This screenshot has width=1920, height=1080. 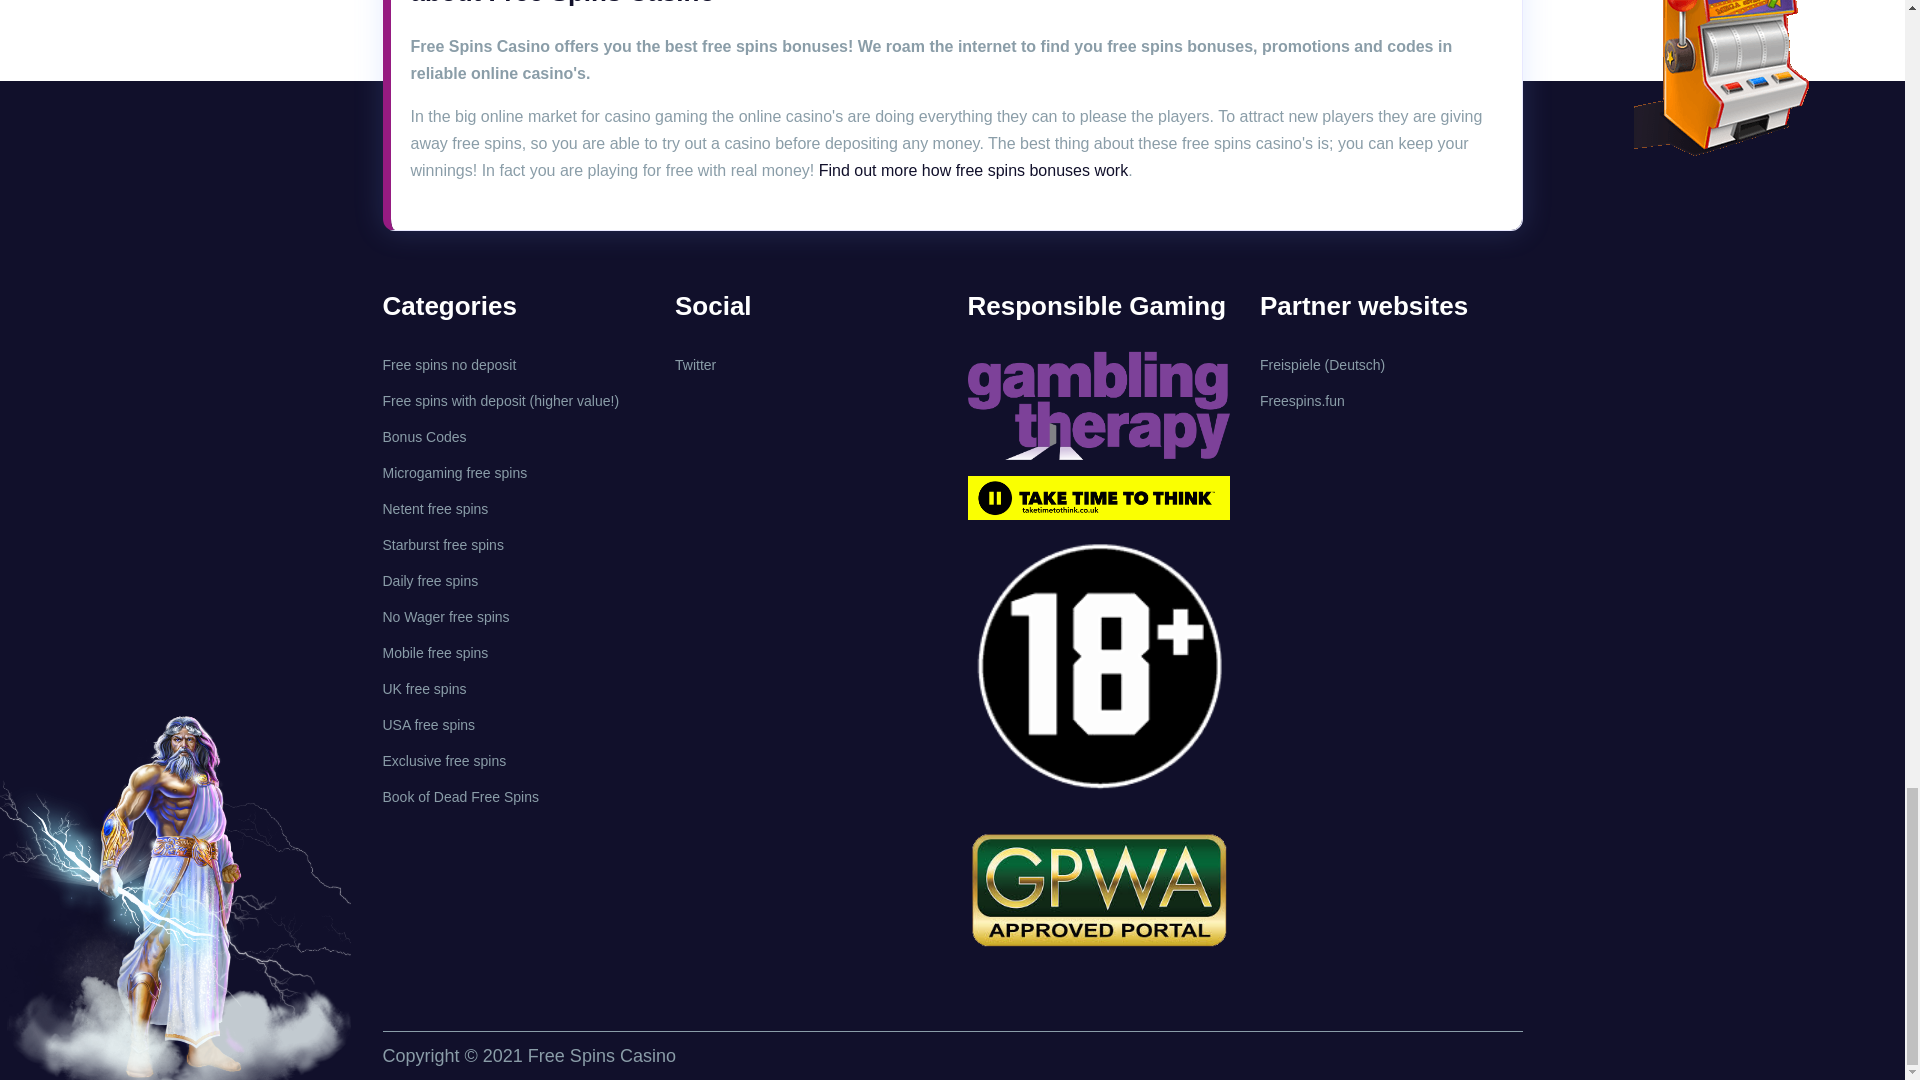 What do you see at coordinates (434, 509) in the screenshot?
I see `Netent free spins` at bounding box center [434, 509].